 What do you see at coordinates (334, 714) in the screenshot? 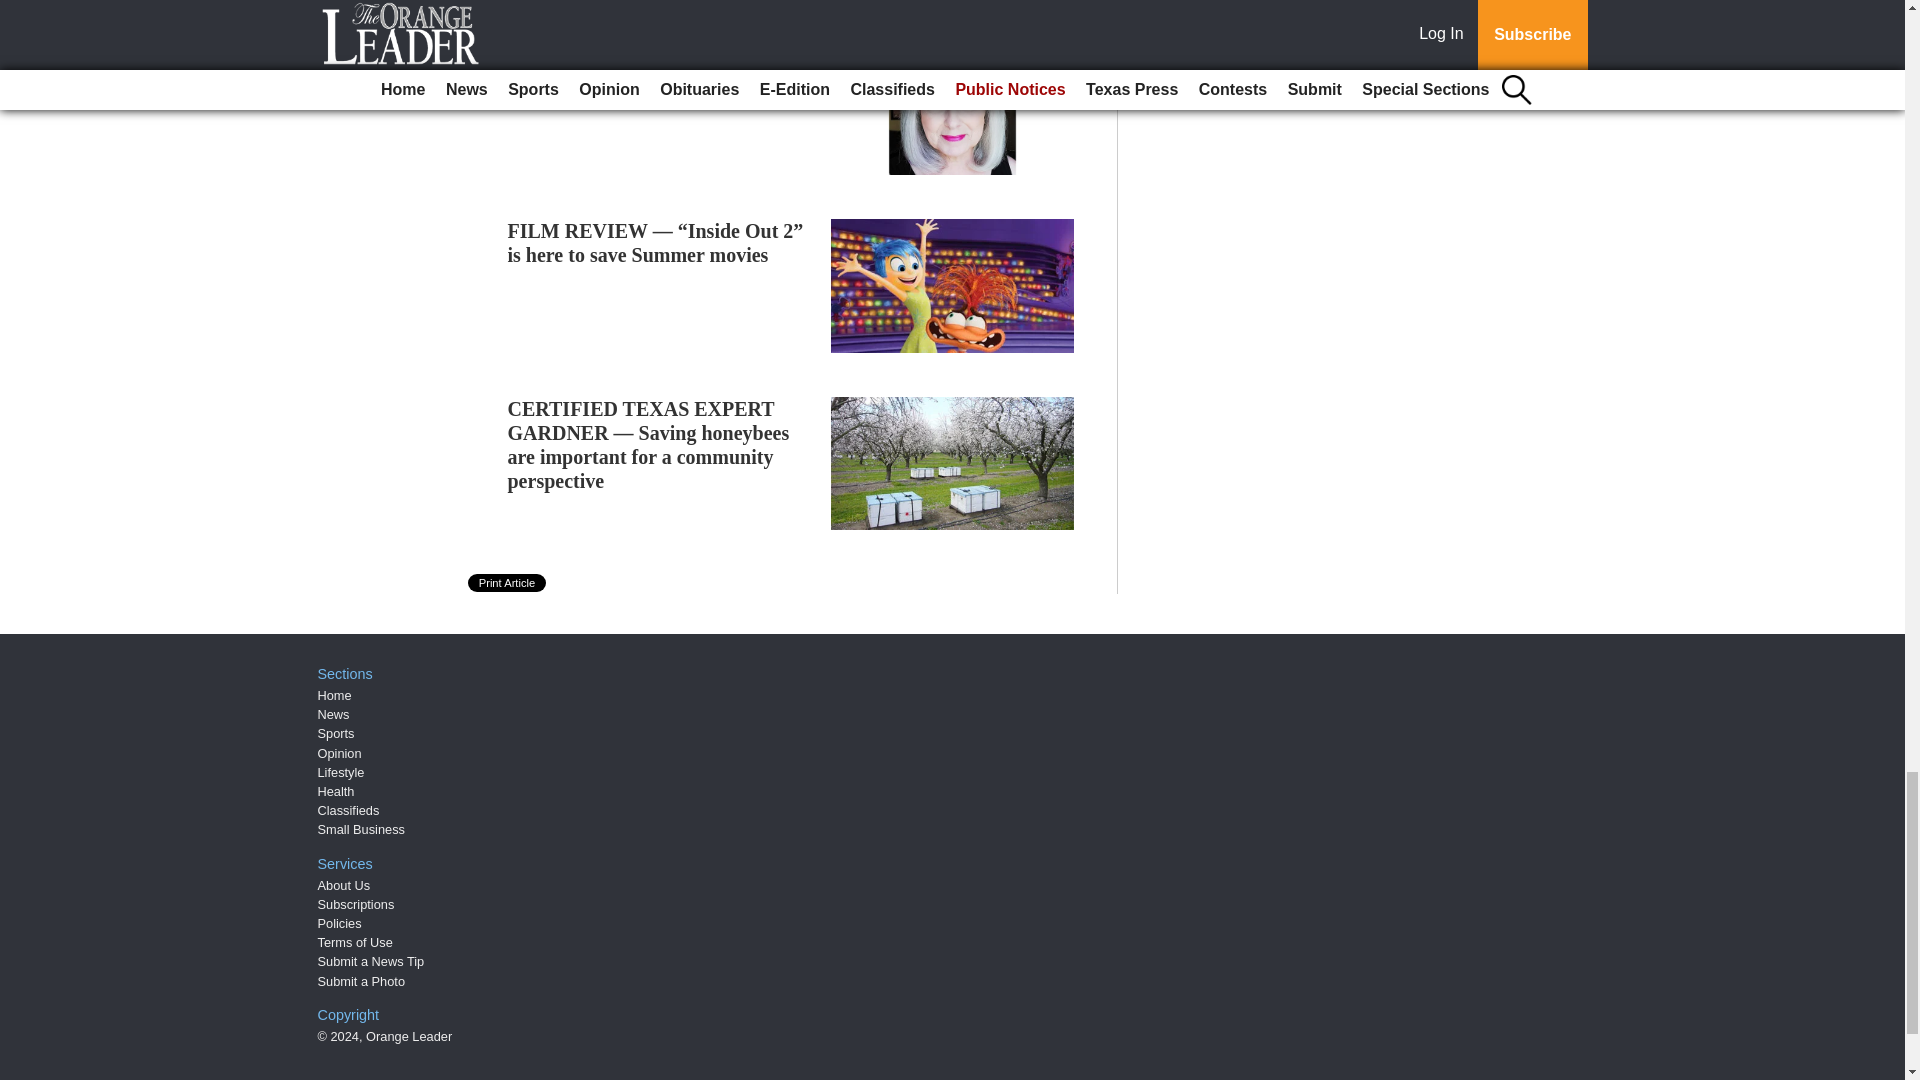
I see `News` at bounding box center [334, 714].